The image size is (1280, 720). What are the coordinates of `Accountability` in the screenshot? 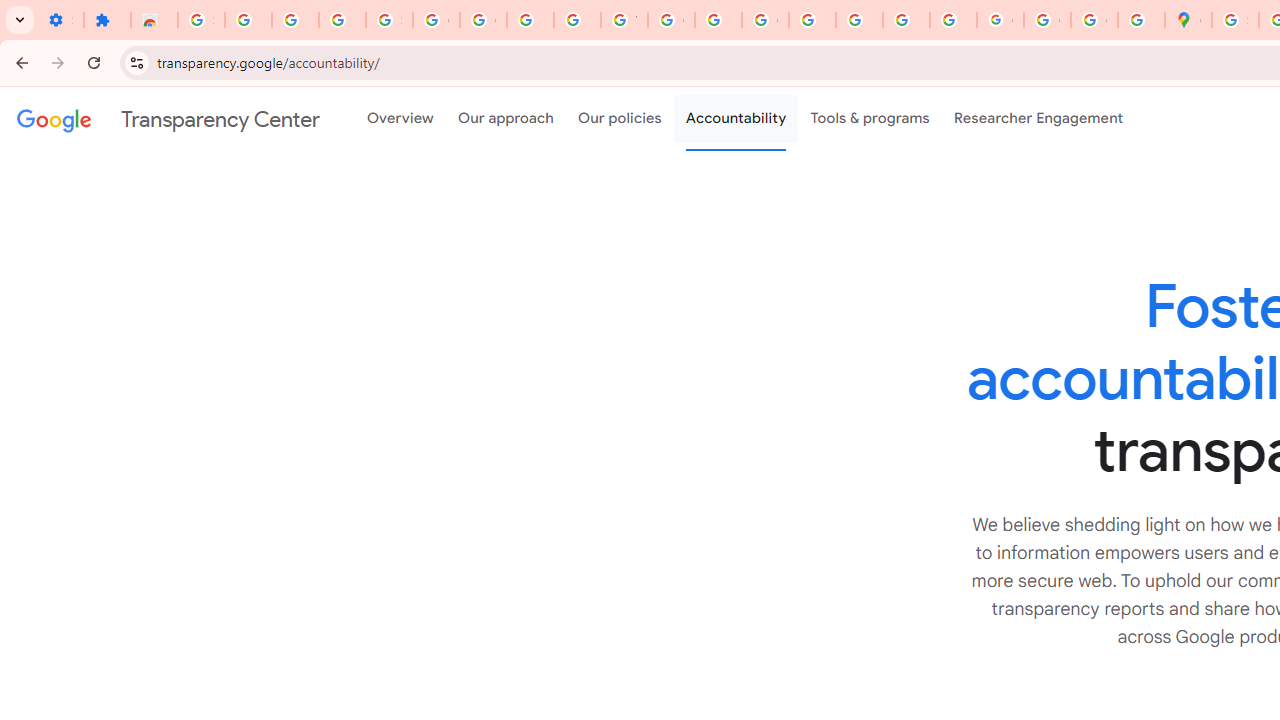 It's located at (736, 119).